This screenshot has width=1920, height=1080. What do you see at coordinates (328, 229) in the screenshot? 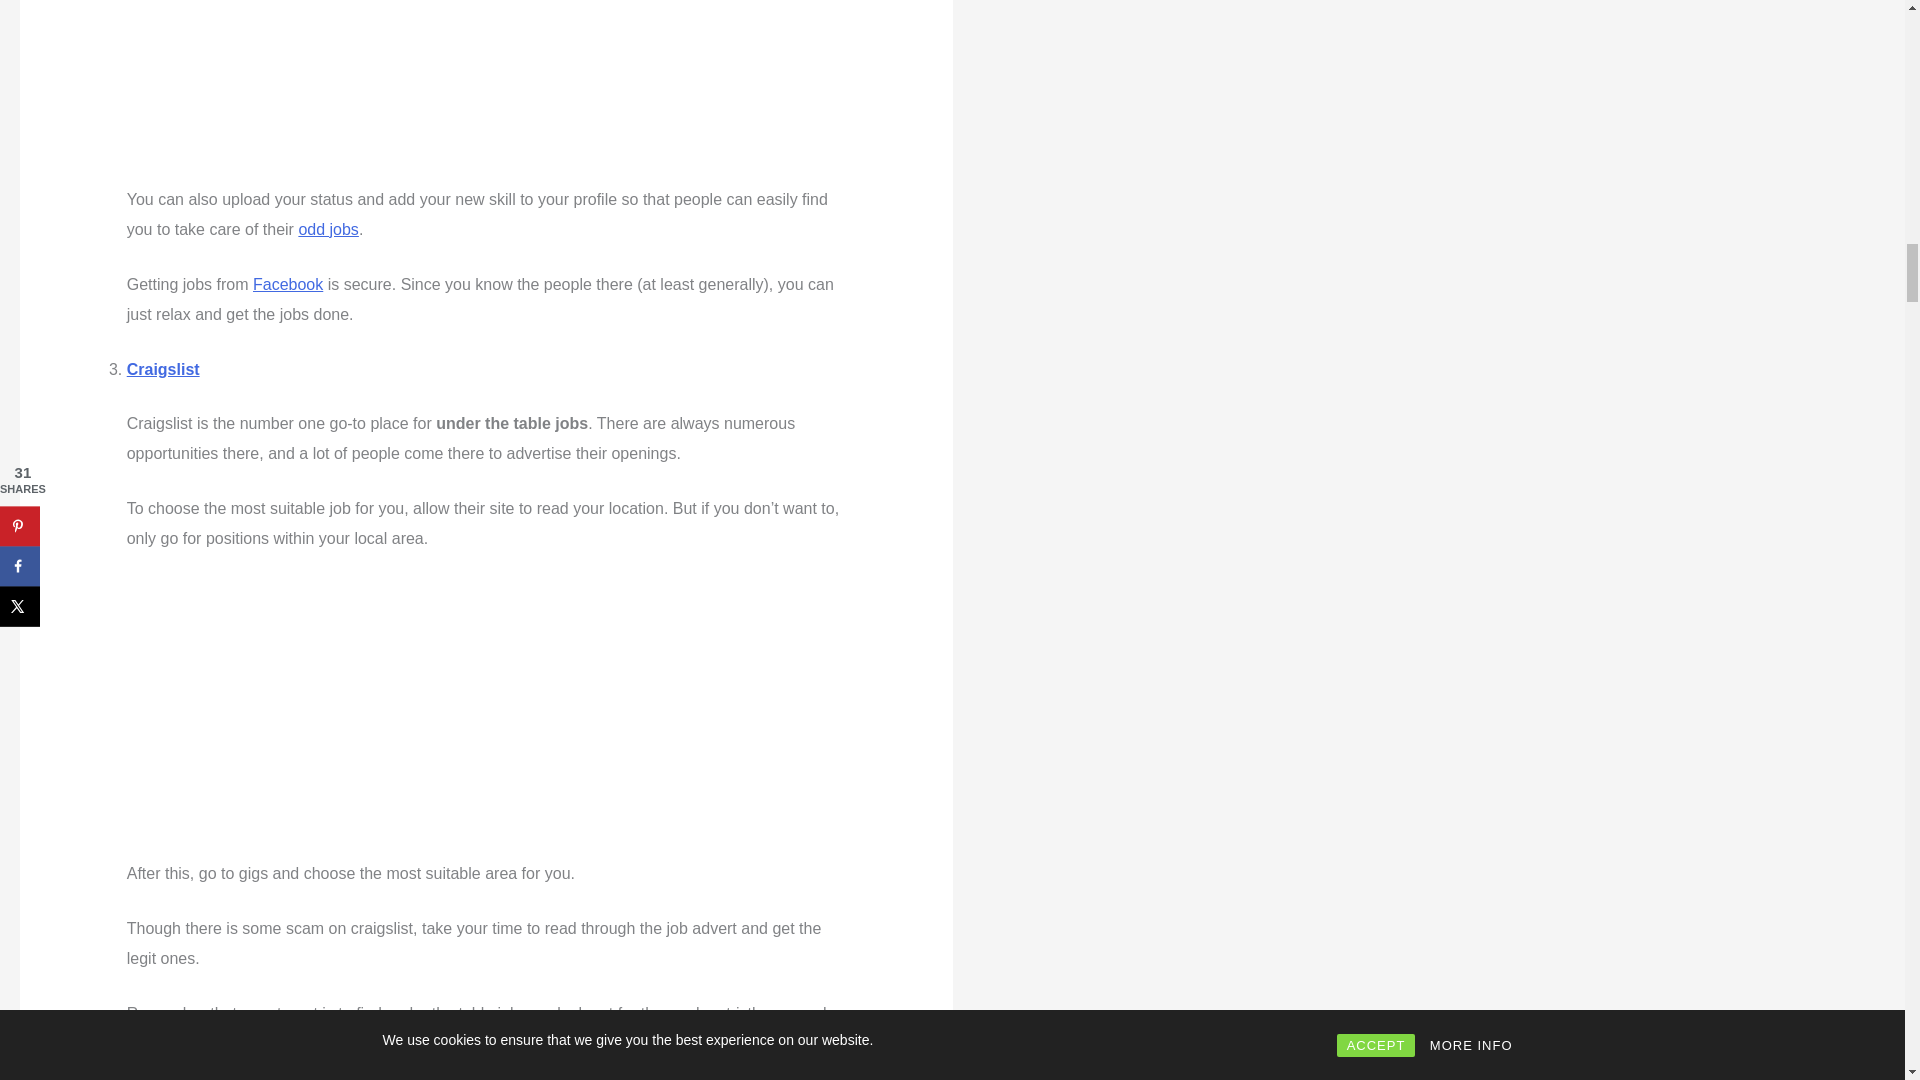
I see `odd jobs` at bounding box center [328, 229].